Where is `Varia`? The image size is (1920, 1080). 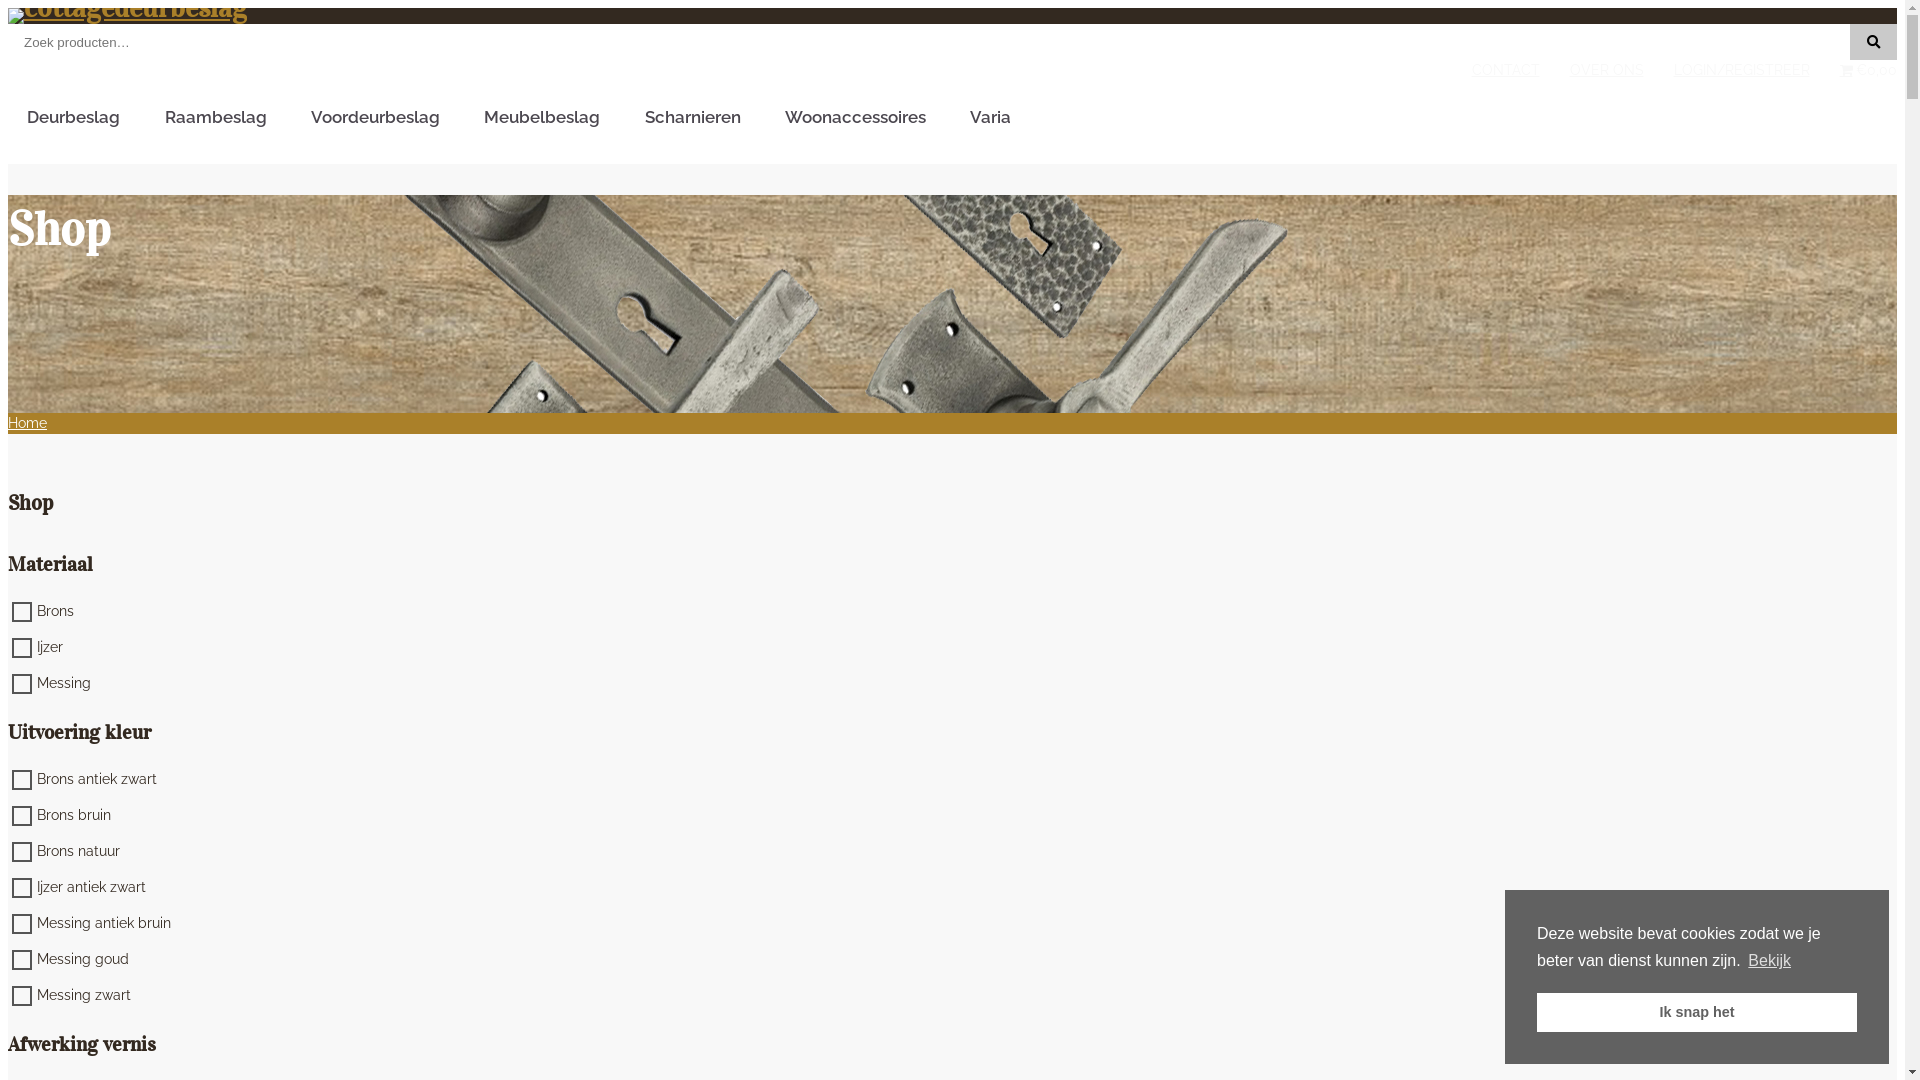 Varia is located at coordinates (994, 122).